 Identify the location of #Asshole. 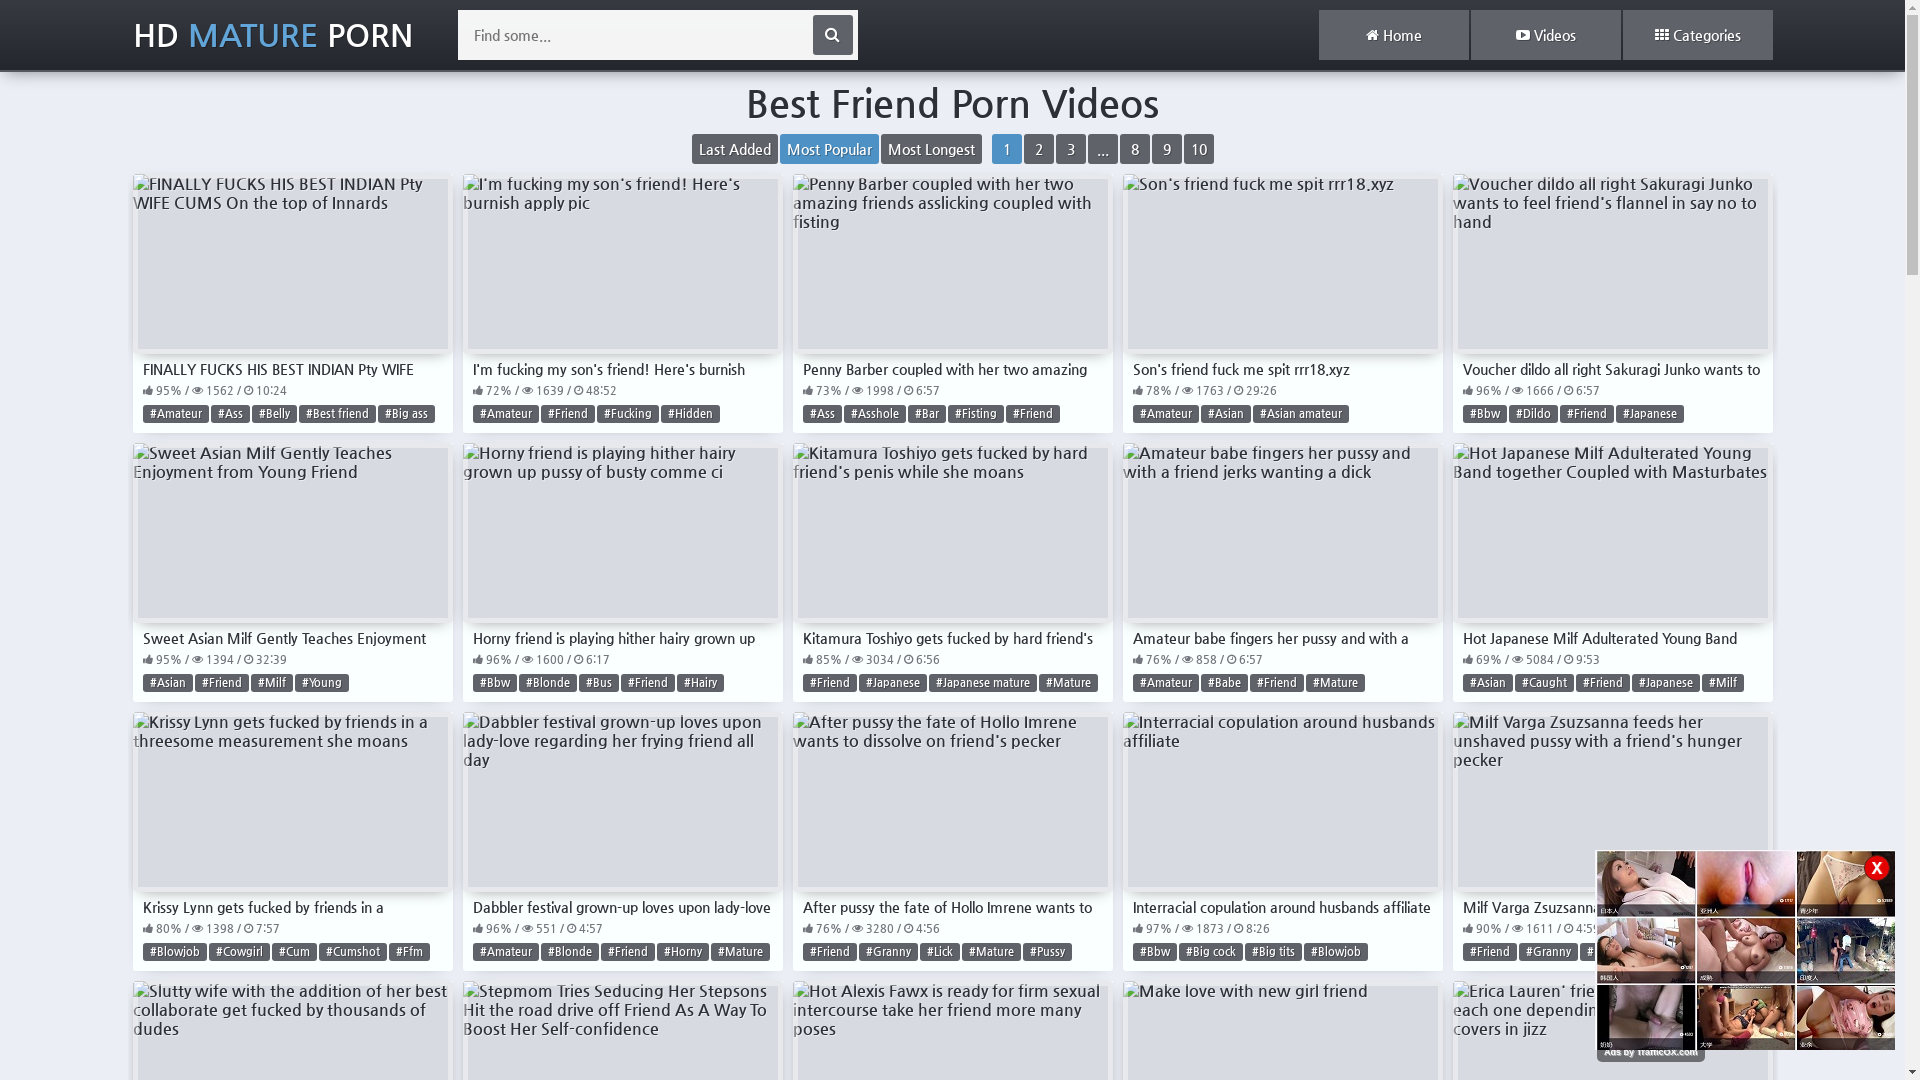
(875, 414).